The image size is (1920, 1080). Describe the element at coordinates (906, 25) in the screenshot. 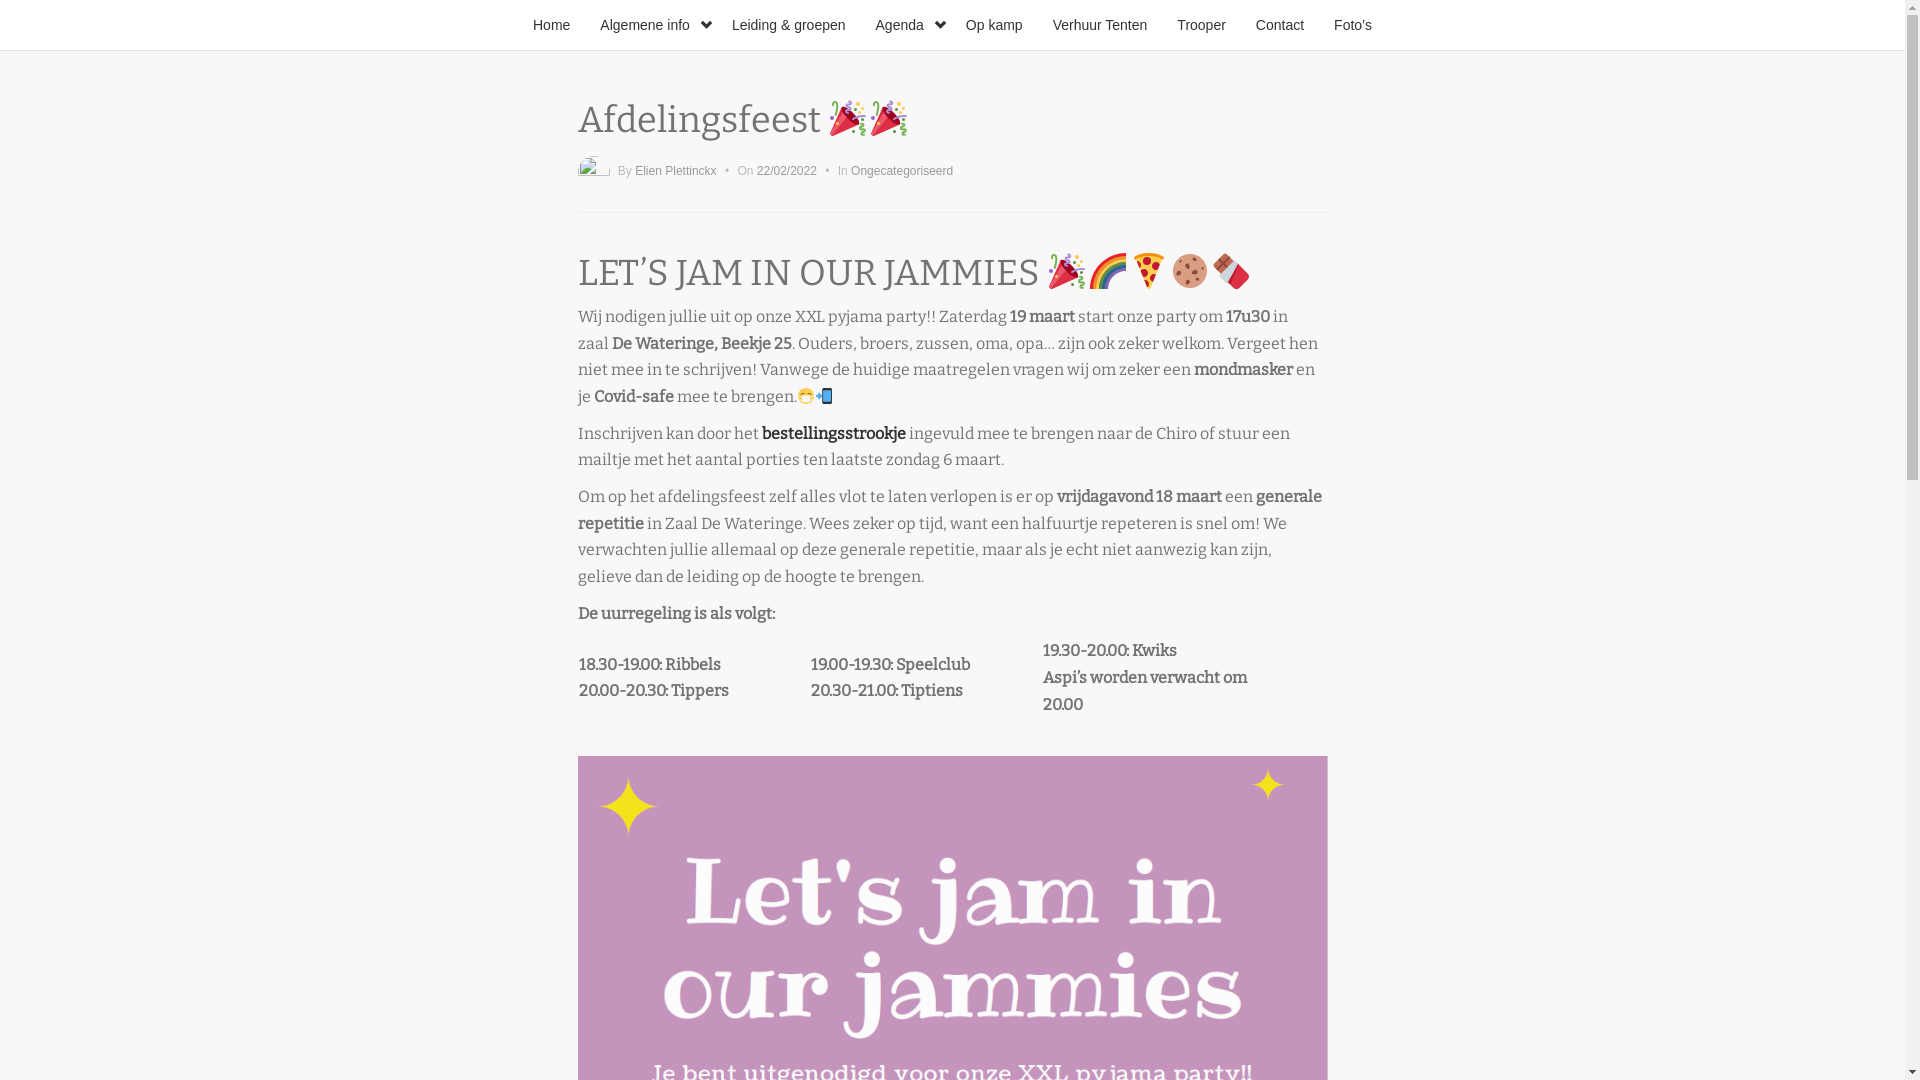

I see `Agenda` at that location.